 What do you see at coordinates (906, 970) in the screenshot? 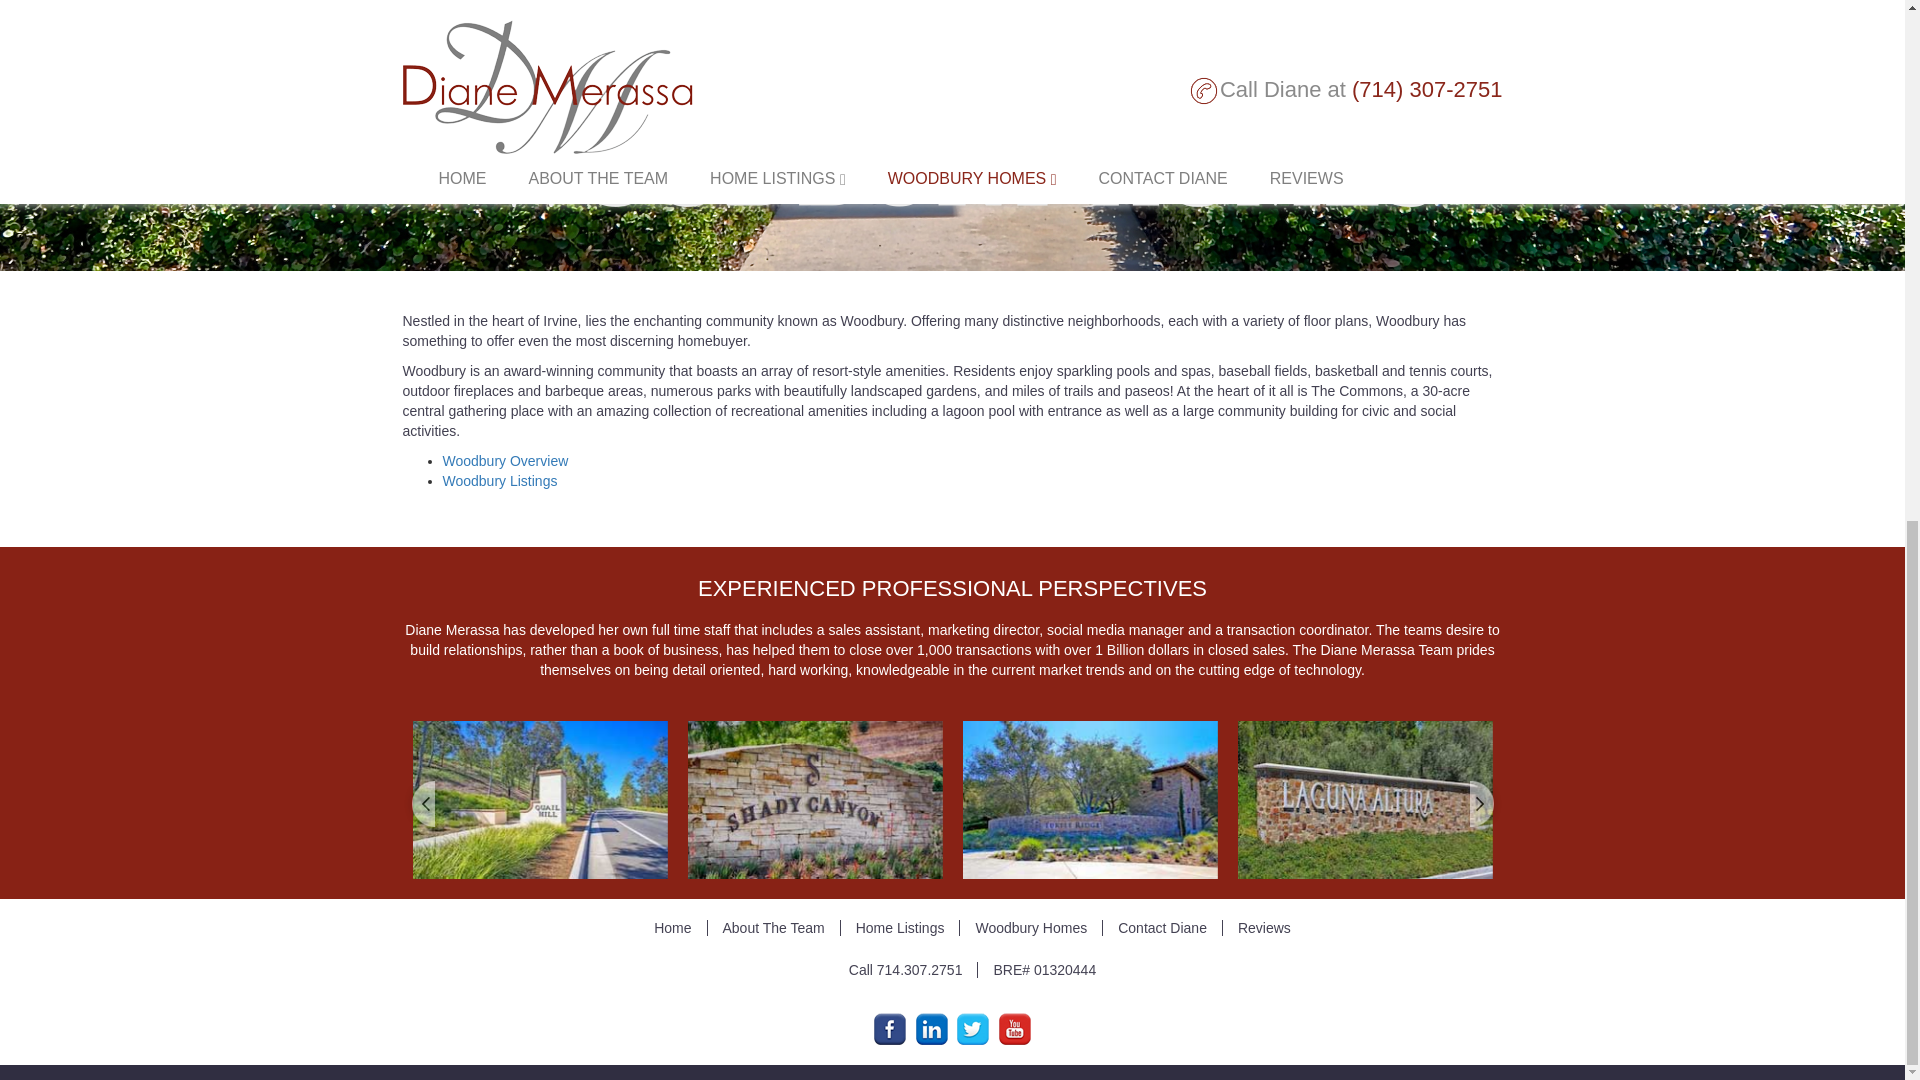
I see `Call 714.307.2751` at bounding box center [906, 970].